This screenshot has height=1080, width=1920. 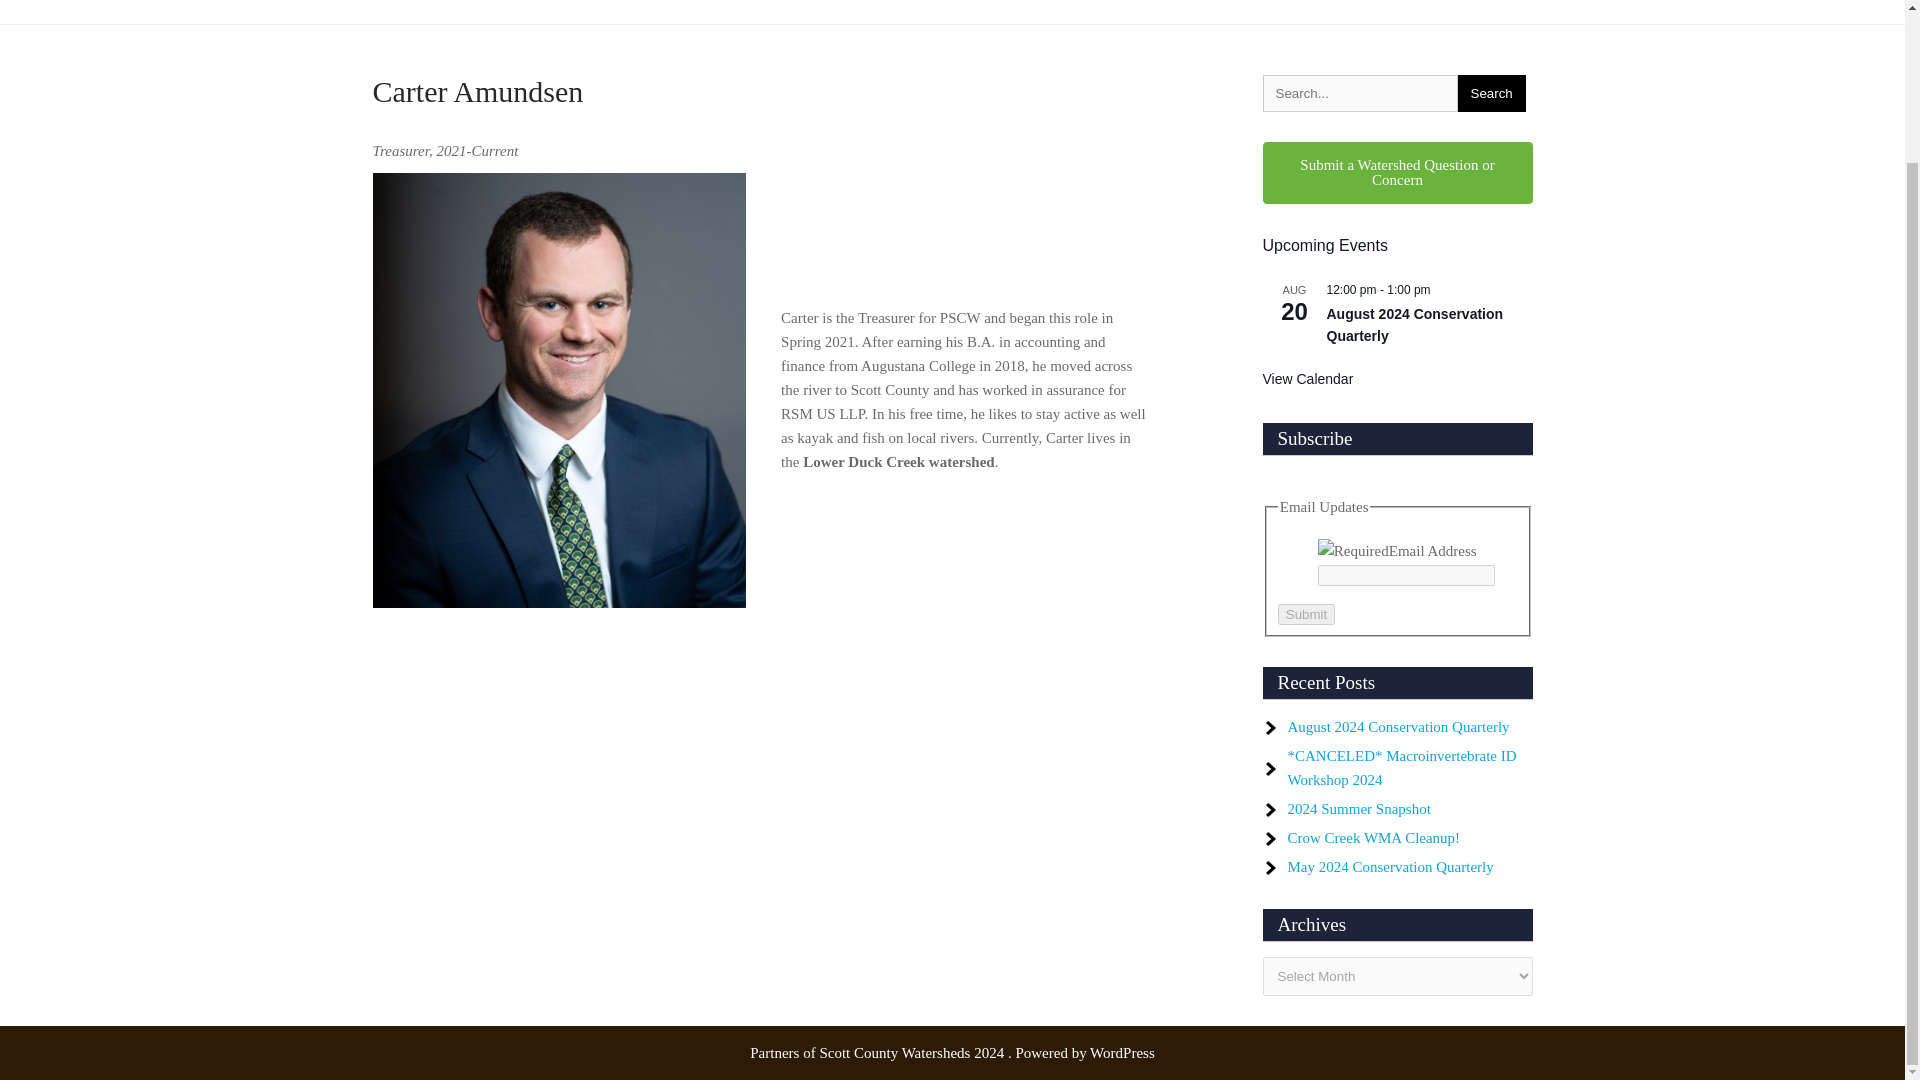 What do you see at coordinates (406, 12) in the screenshot?
I see `HOME` at bounding box center [406, 12].